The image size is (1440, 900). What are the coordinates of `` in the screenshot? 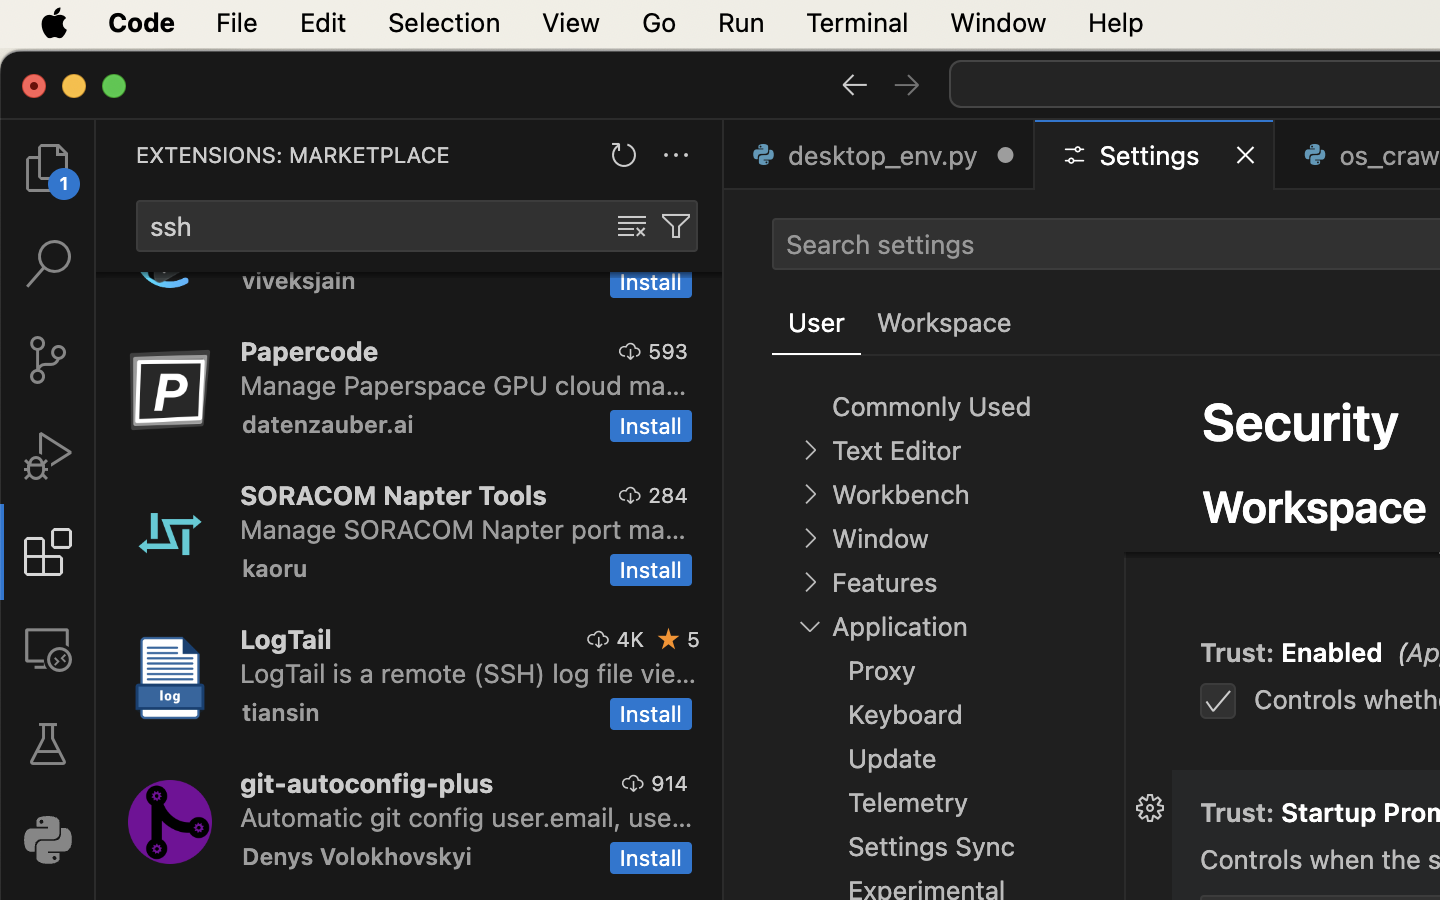 It's located at (676, 226).